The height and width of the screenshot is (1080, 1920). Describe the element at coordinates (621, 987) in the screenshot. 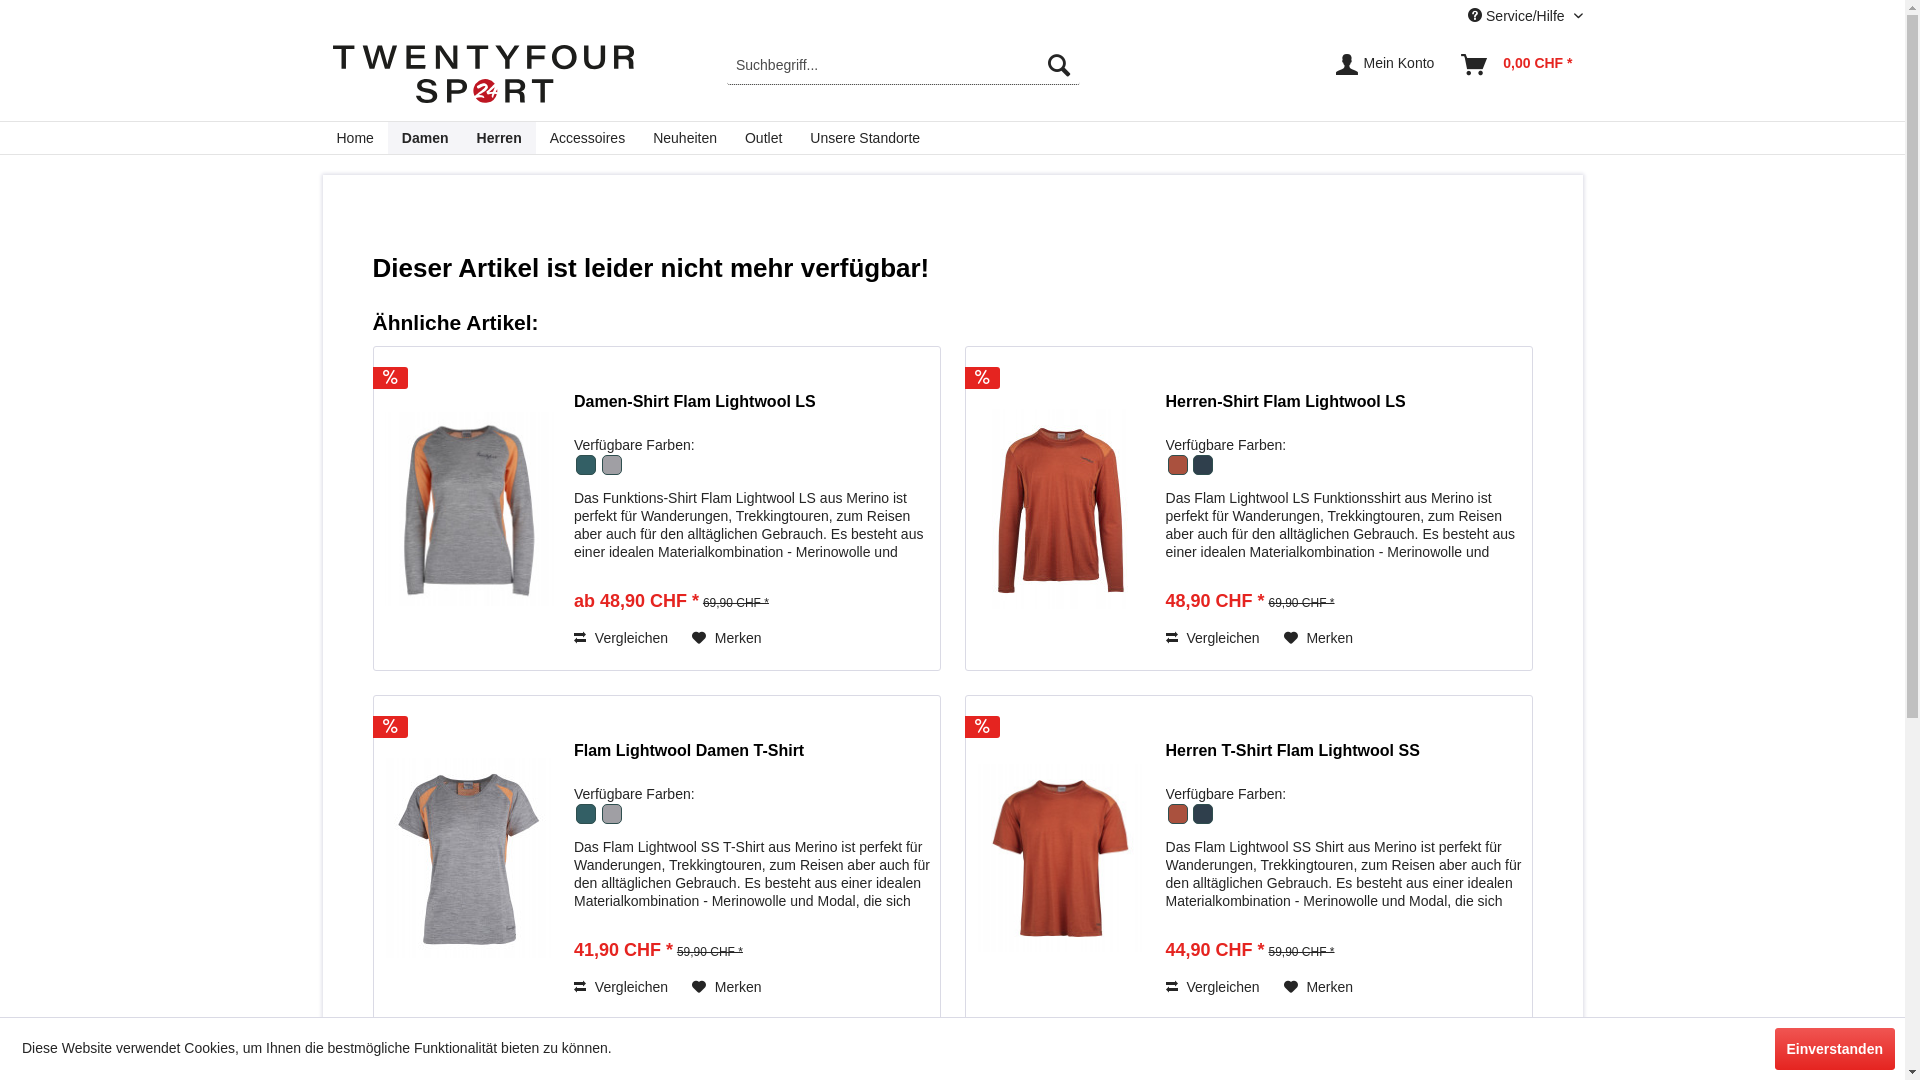

I see `Vergleichen` at that location.